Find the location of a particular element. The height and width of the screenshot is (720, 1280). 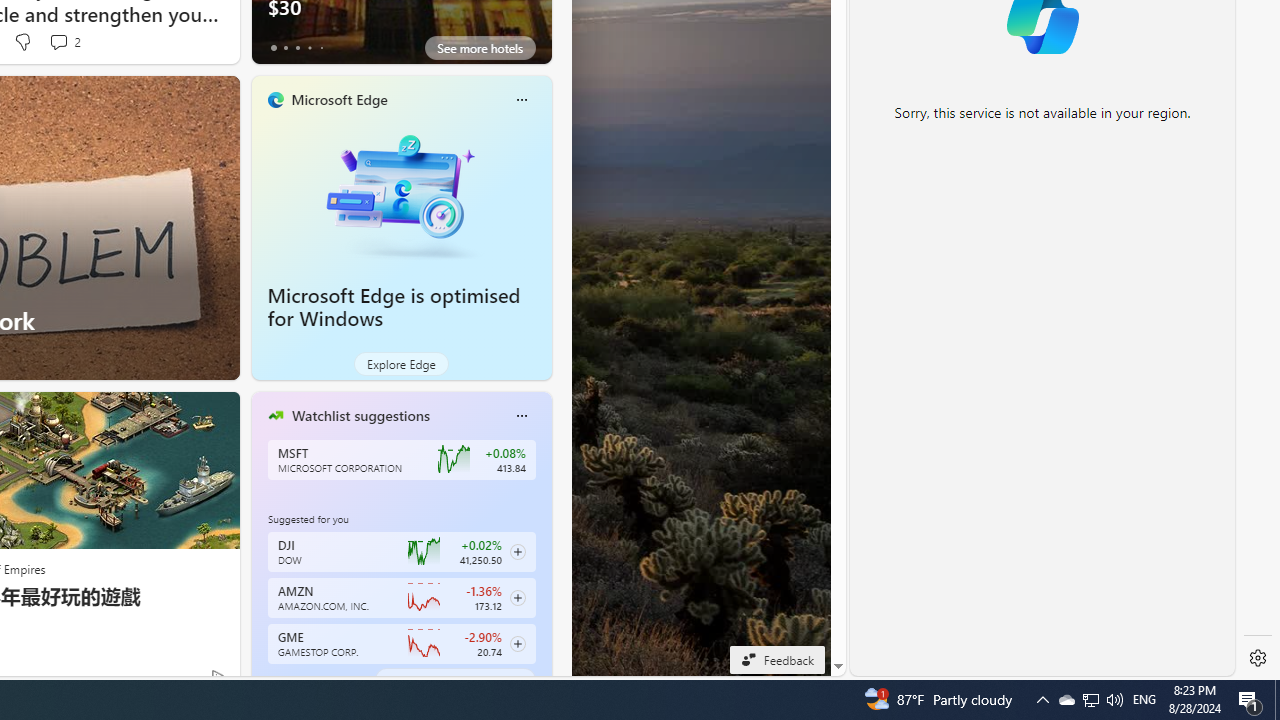

Feedback is located at coordinates (777, 659).